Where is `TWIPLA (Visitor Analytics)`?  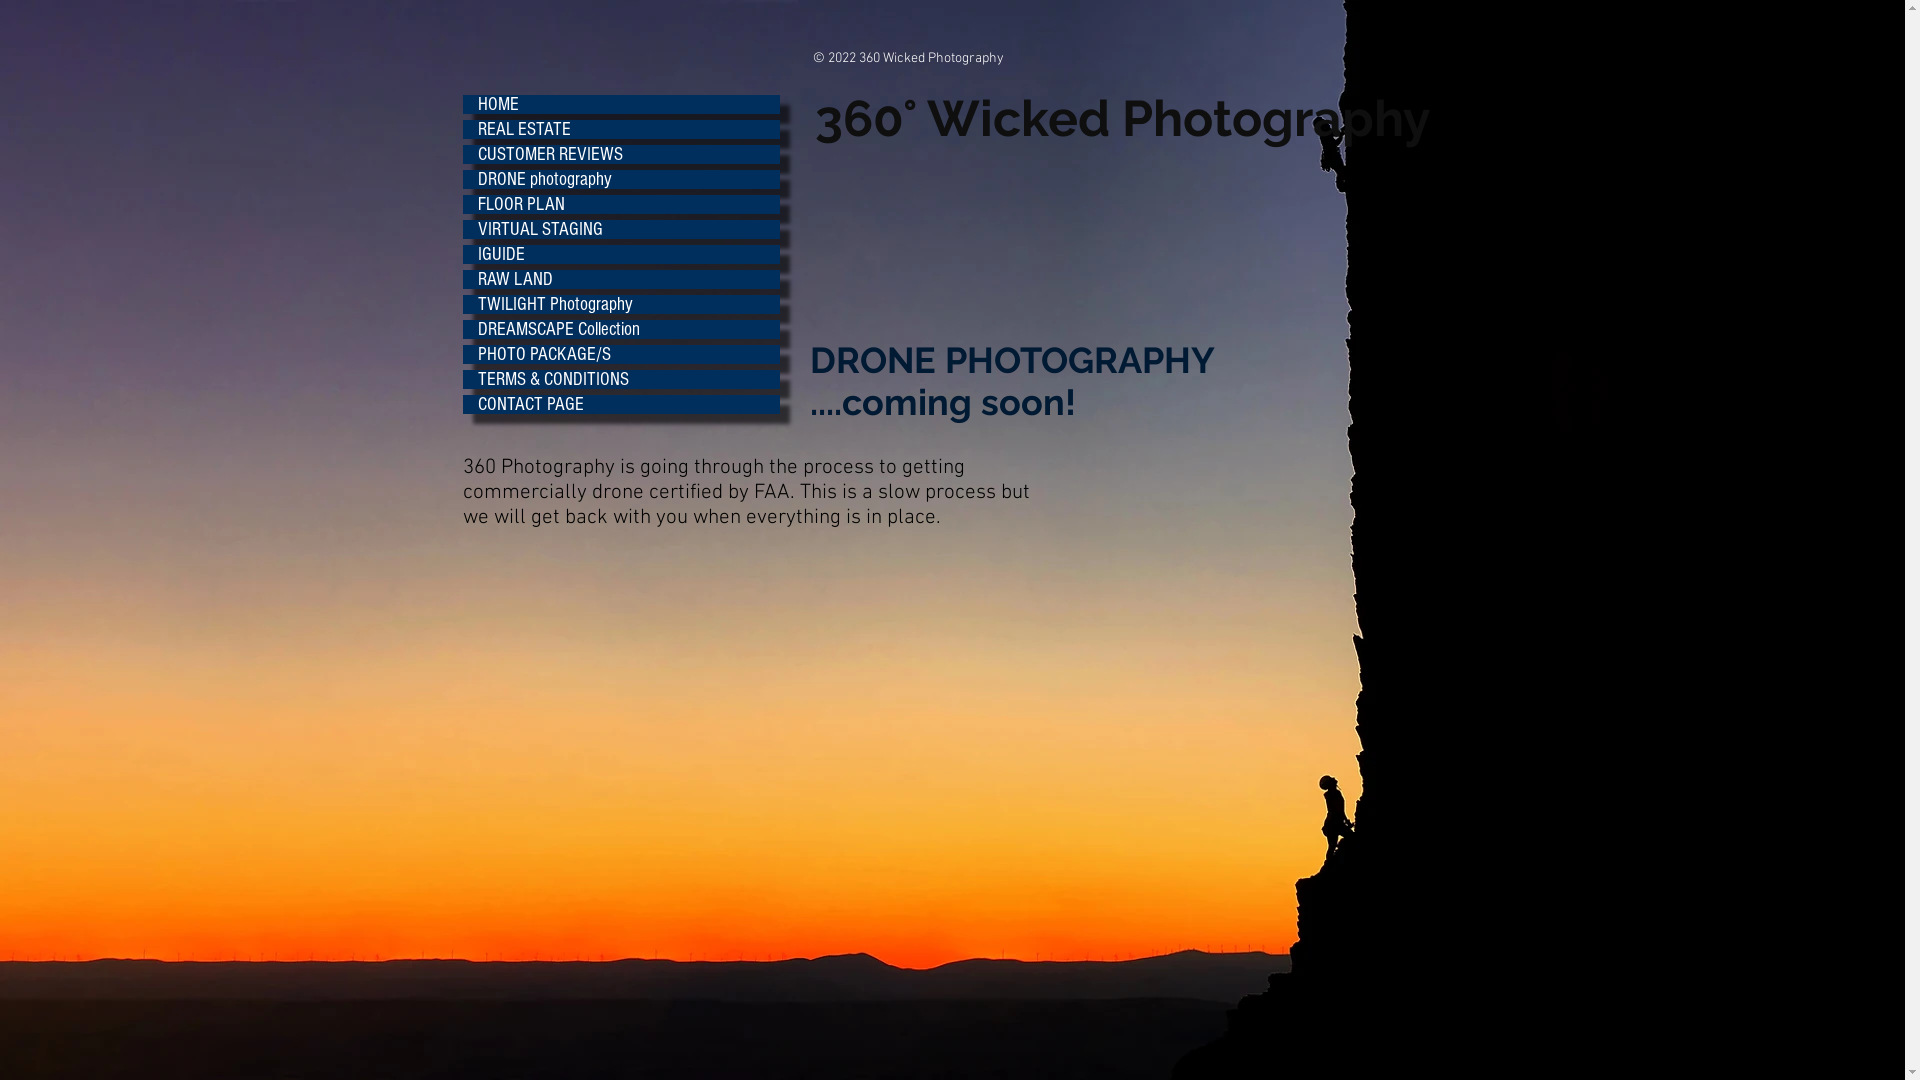 TWIPLA (Visitor Analytics) is located at coordinates (612, 885).